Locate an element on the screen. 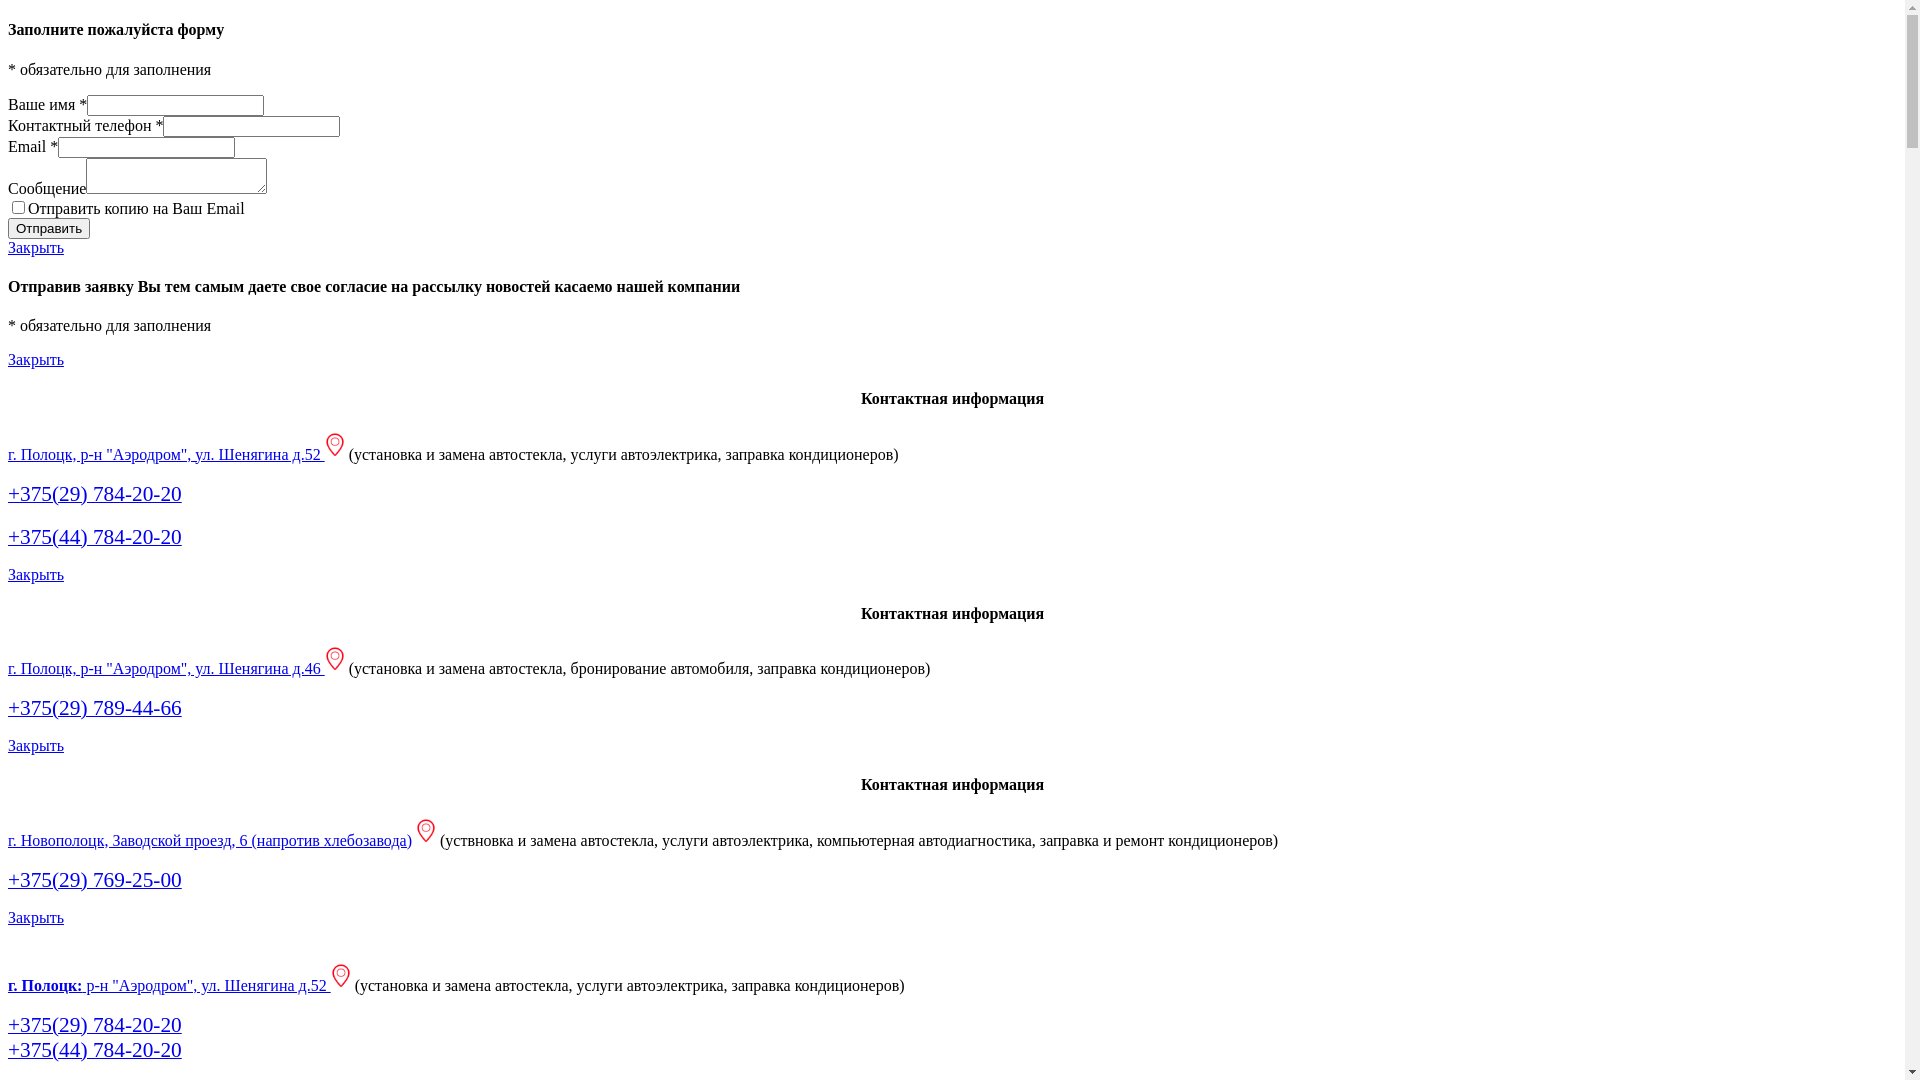  +375(44) 784-20-20 is located at coordinates (95, 1052).